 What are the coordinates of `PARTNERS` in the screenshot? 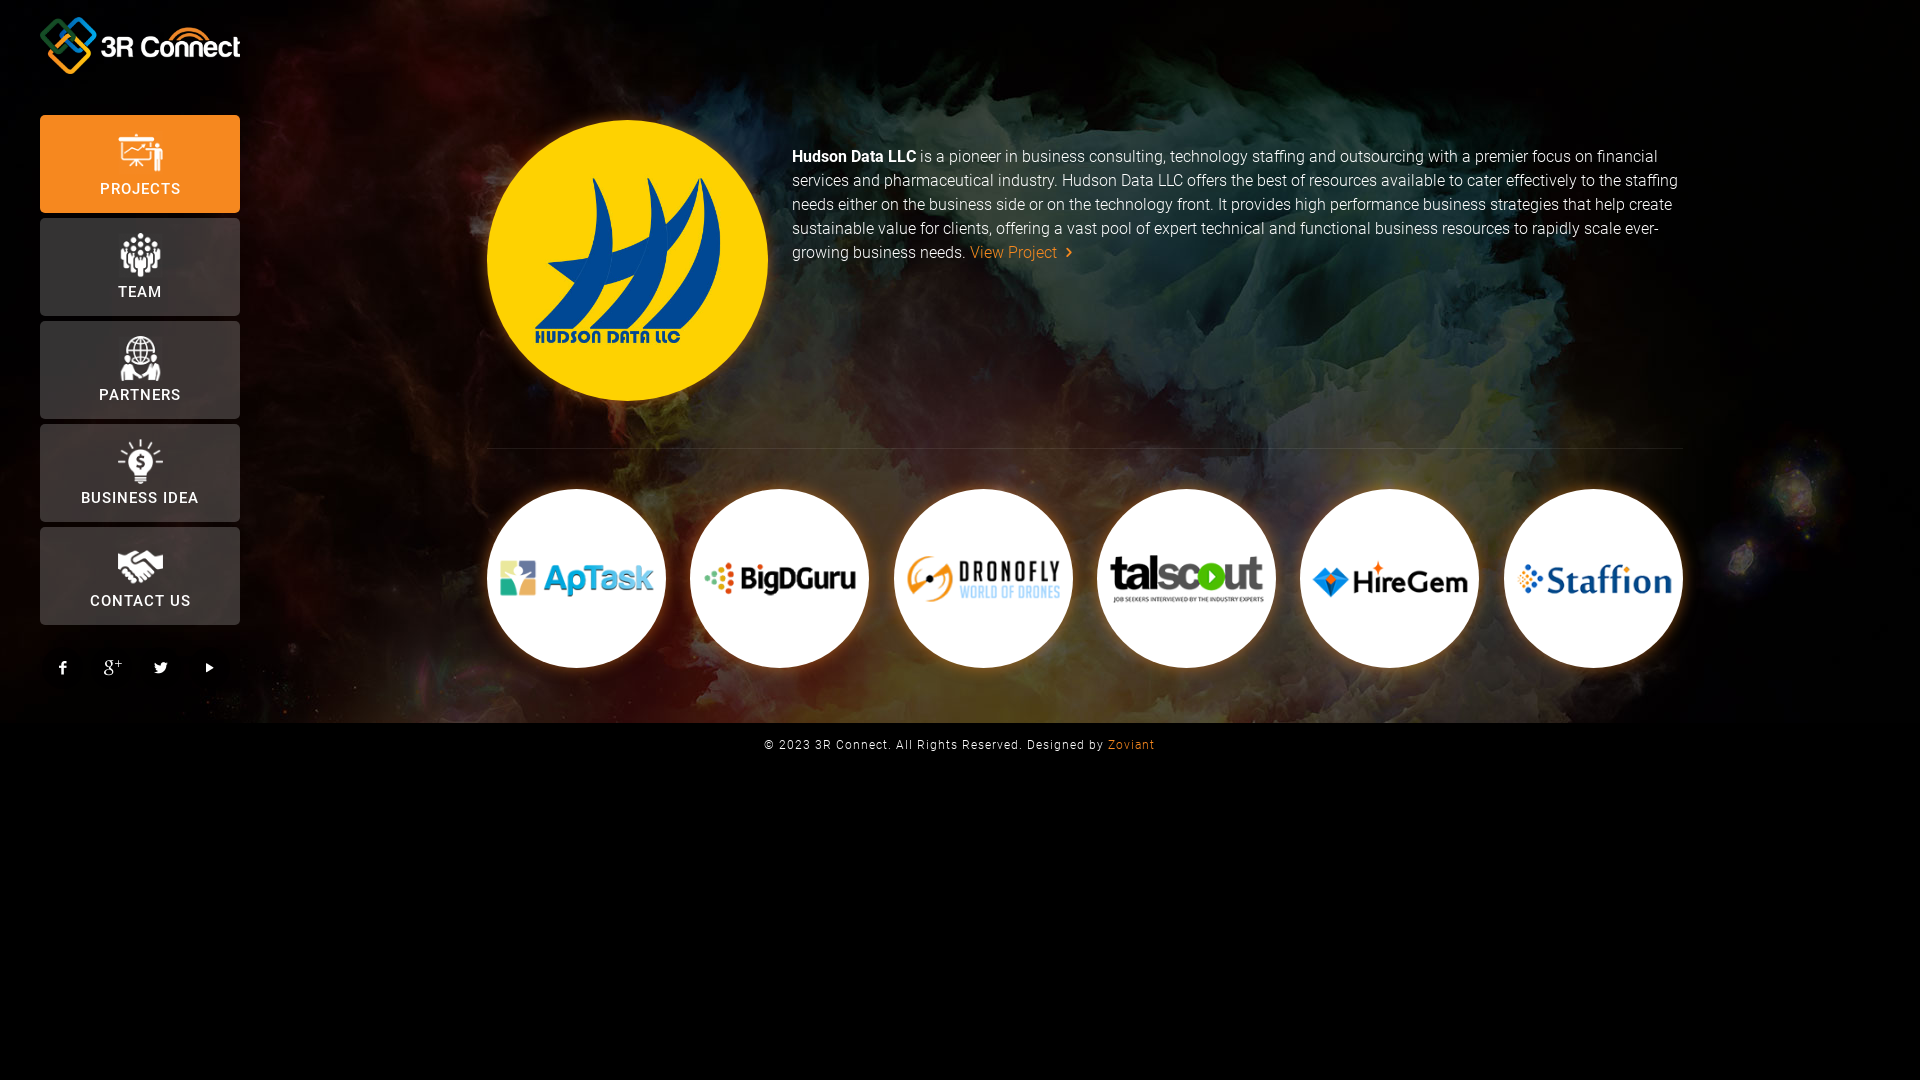 It's located at (140, 370).